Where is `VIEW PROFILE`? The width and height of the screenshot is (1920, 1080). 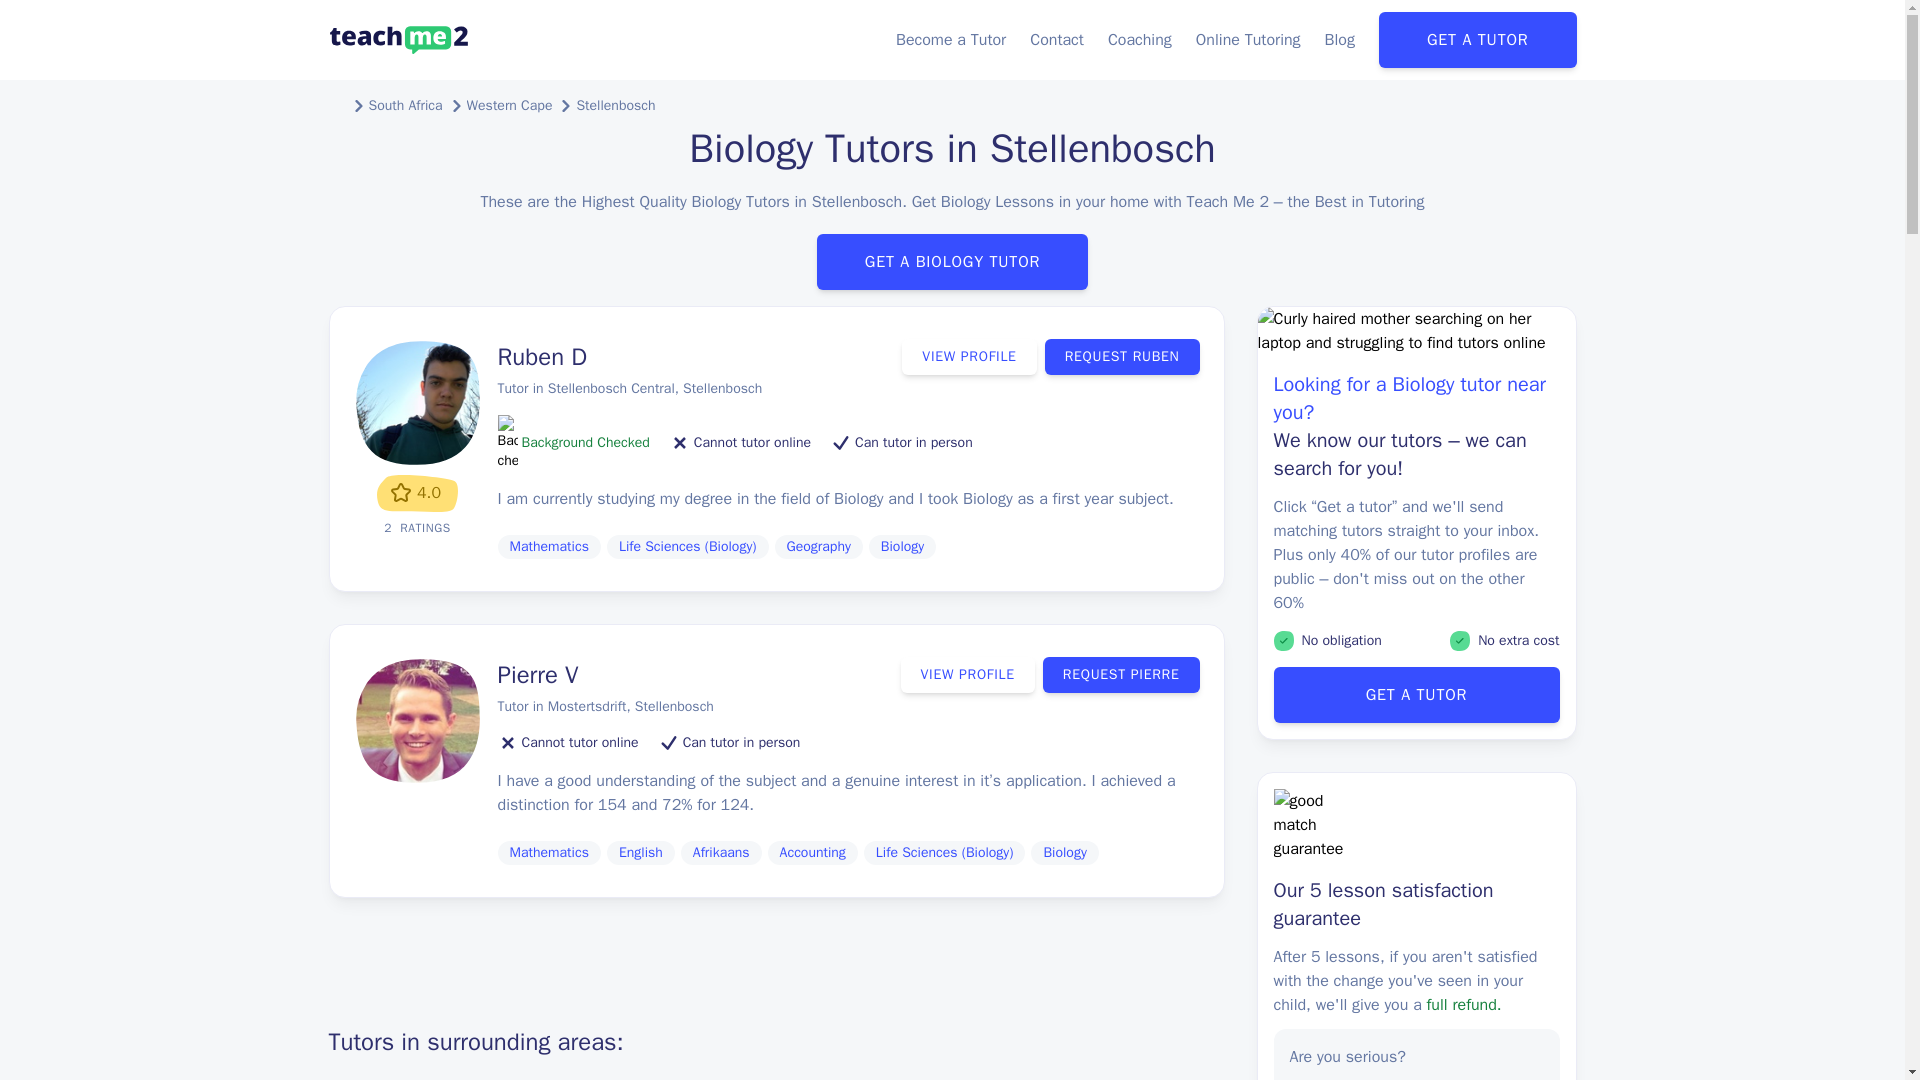
VIEW PROFILE is located at coordinates (969, 356).